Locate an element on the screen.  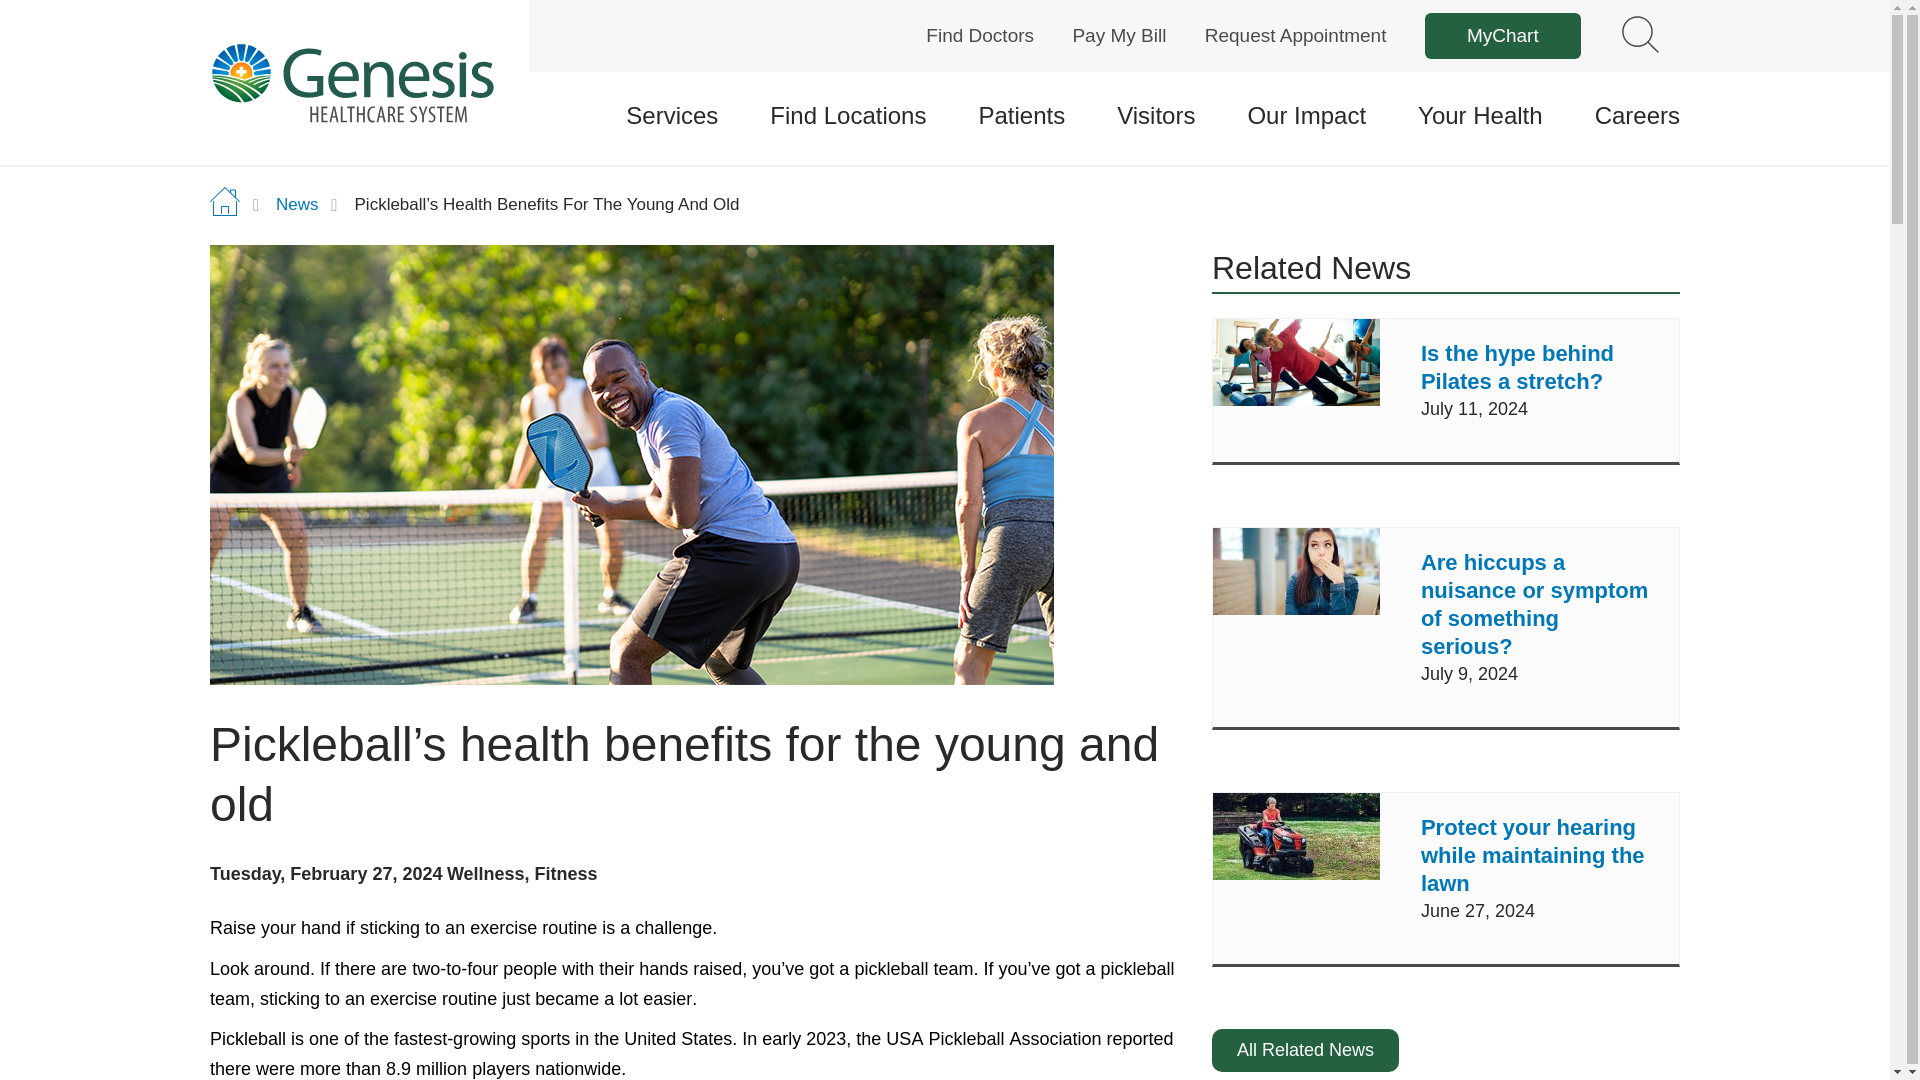
Patients is located at coordinates (1021, 116).